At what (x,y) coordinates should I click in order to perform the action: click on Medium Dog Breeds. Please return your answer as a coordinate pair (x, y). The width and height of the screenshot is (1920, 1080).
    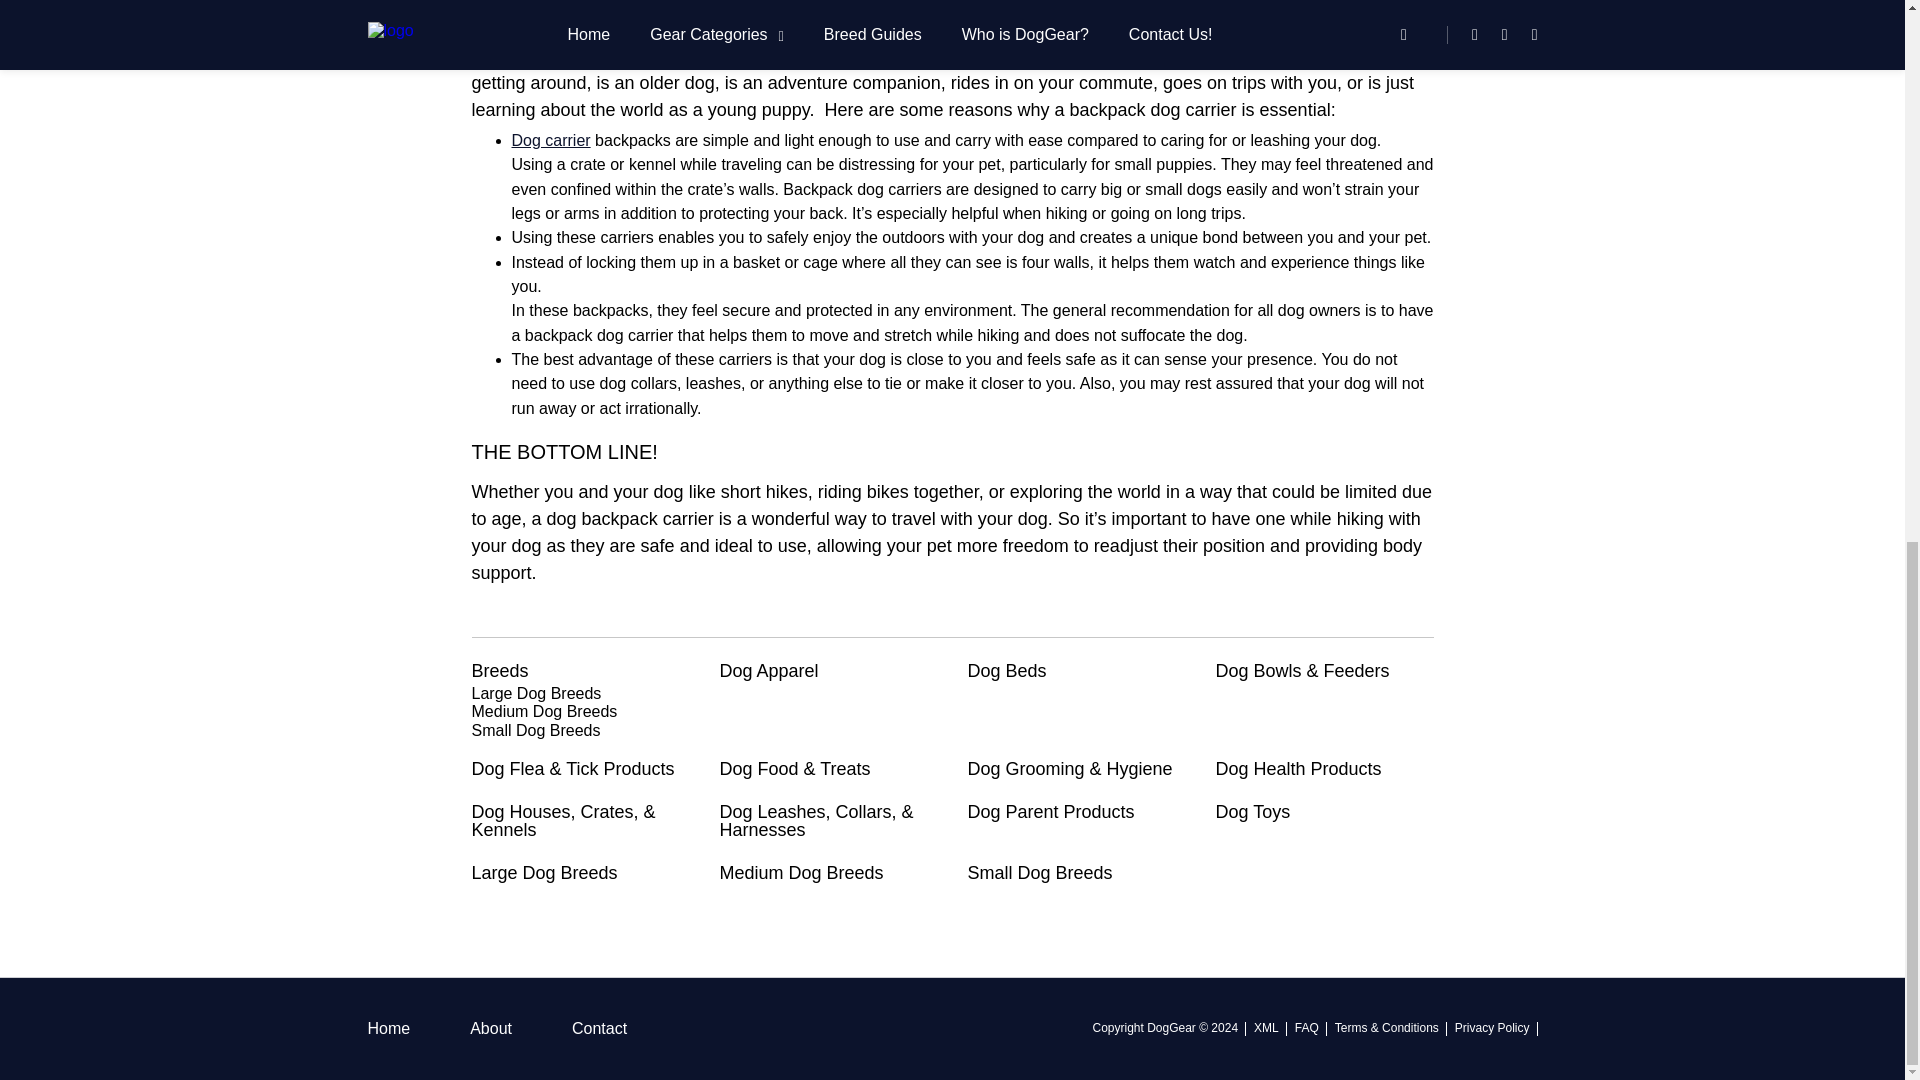
    Looking at the image, I should click on (545, 712).